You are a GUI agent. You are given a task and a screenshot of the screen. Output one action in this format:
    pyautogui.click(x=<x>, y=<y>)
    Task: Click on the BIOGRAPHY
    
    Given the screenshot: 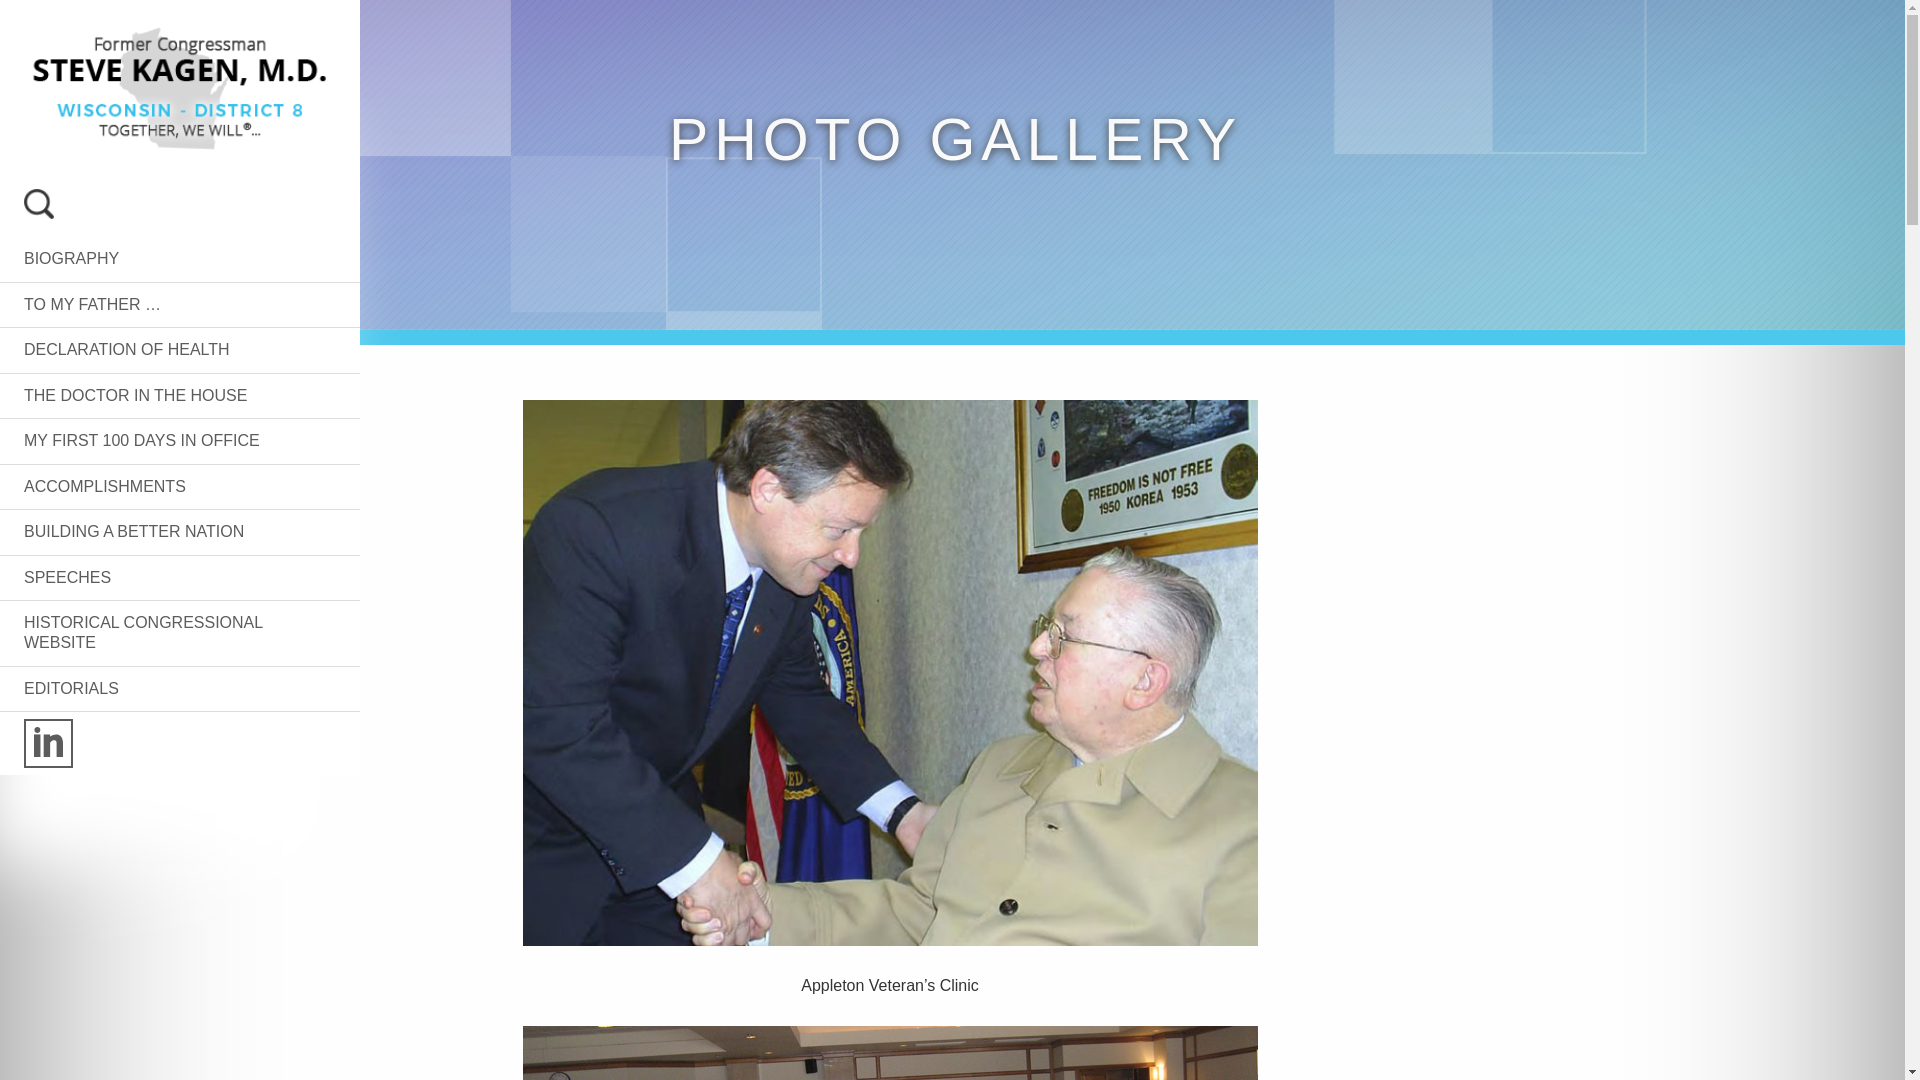 What is the action you would take?
    pyautogui.click(x=71, y=258)
    